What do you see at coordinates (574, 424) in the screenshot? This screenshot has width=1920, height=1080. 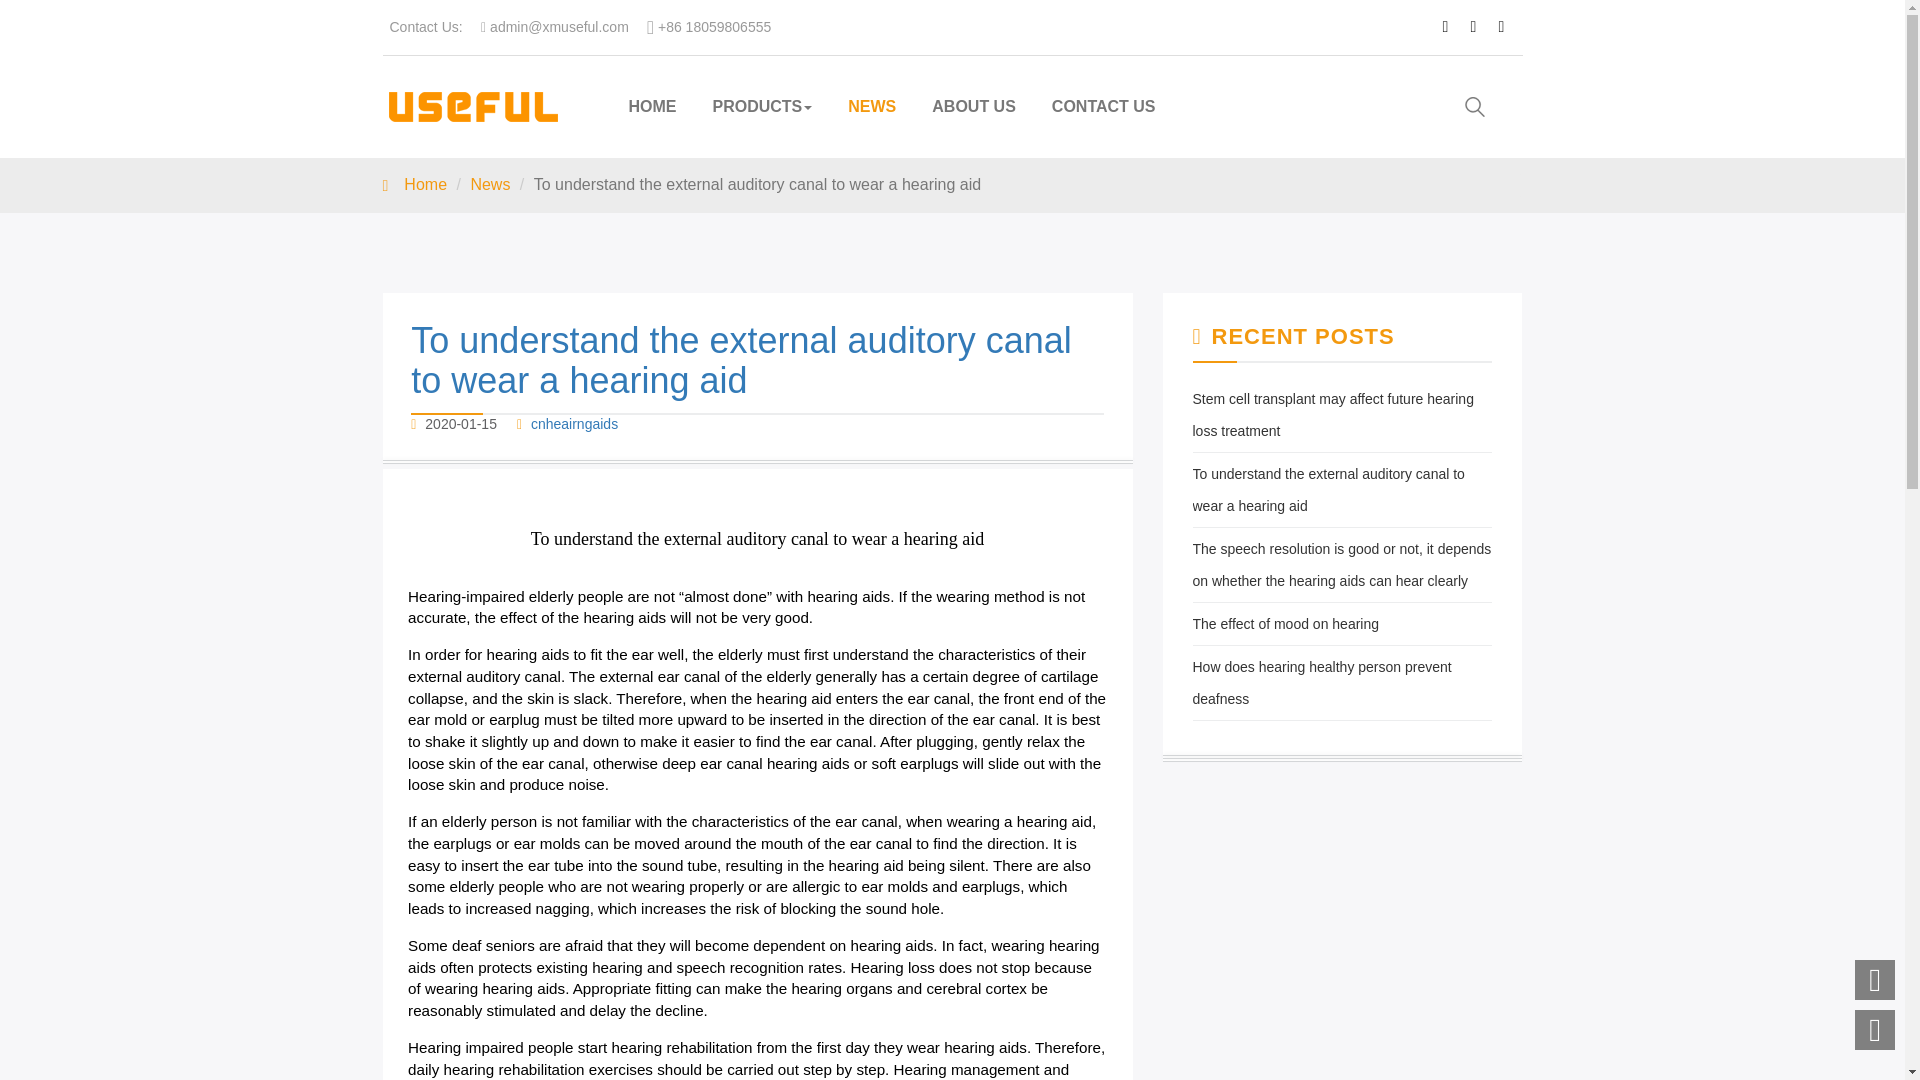 I see `cnheairngaids` at bounding box center [574, 424].